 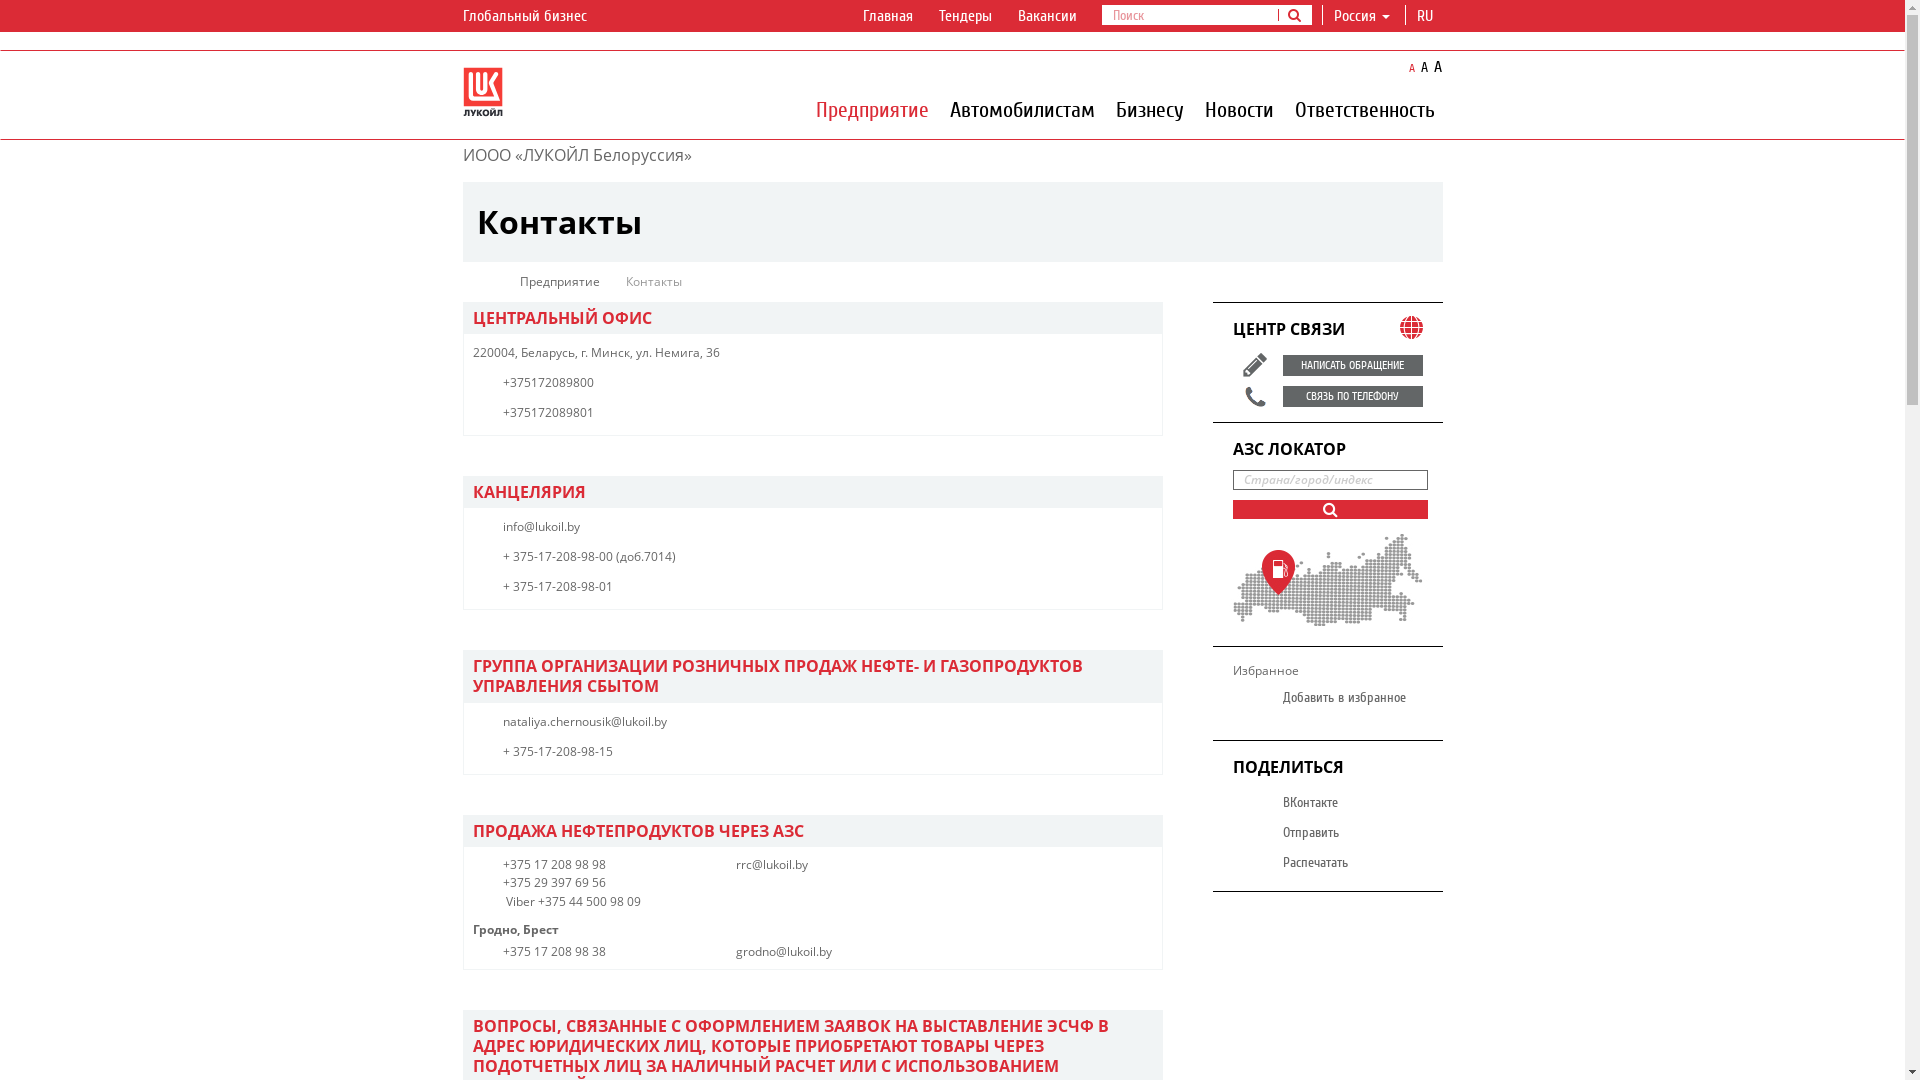 I want to click on +375172089800, so click(x=548, y=382).